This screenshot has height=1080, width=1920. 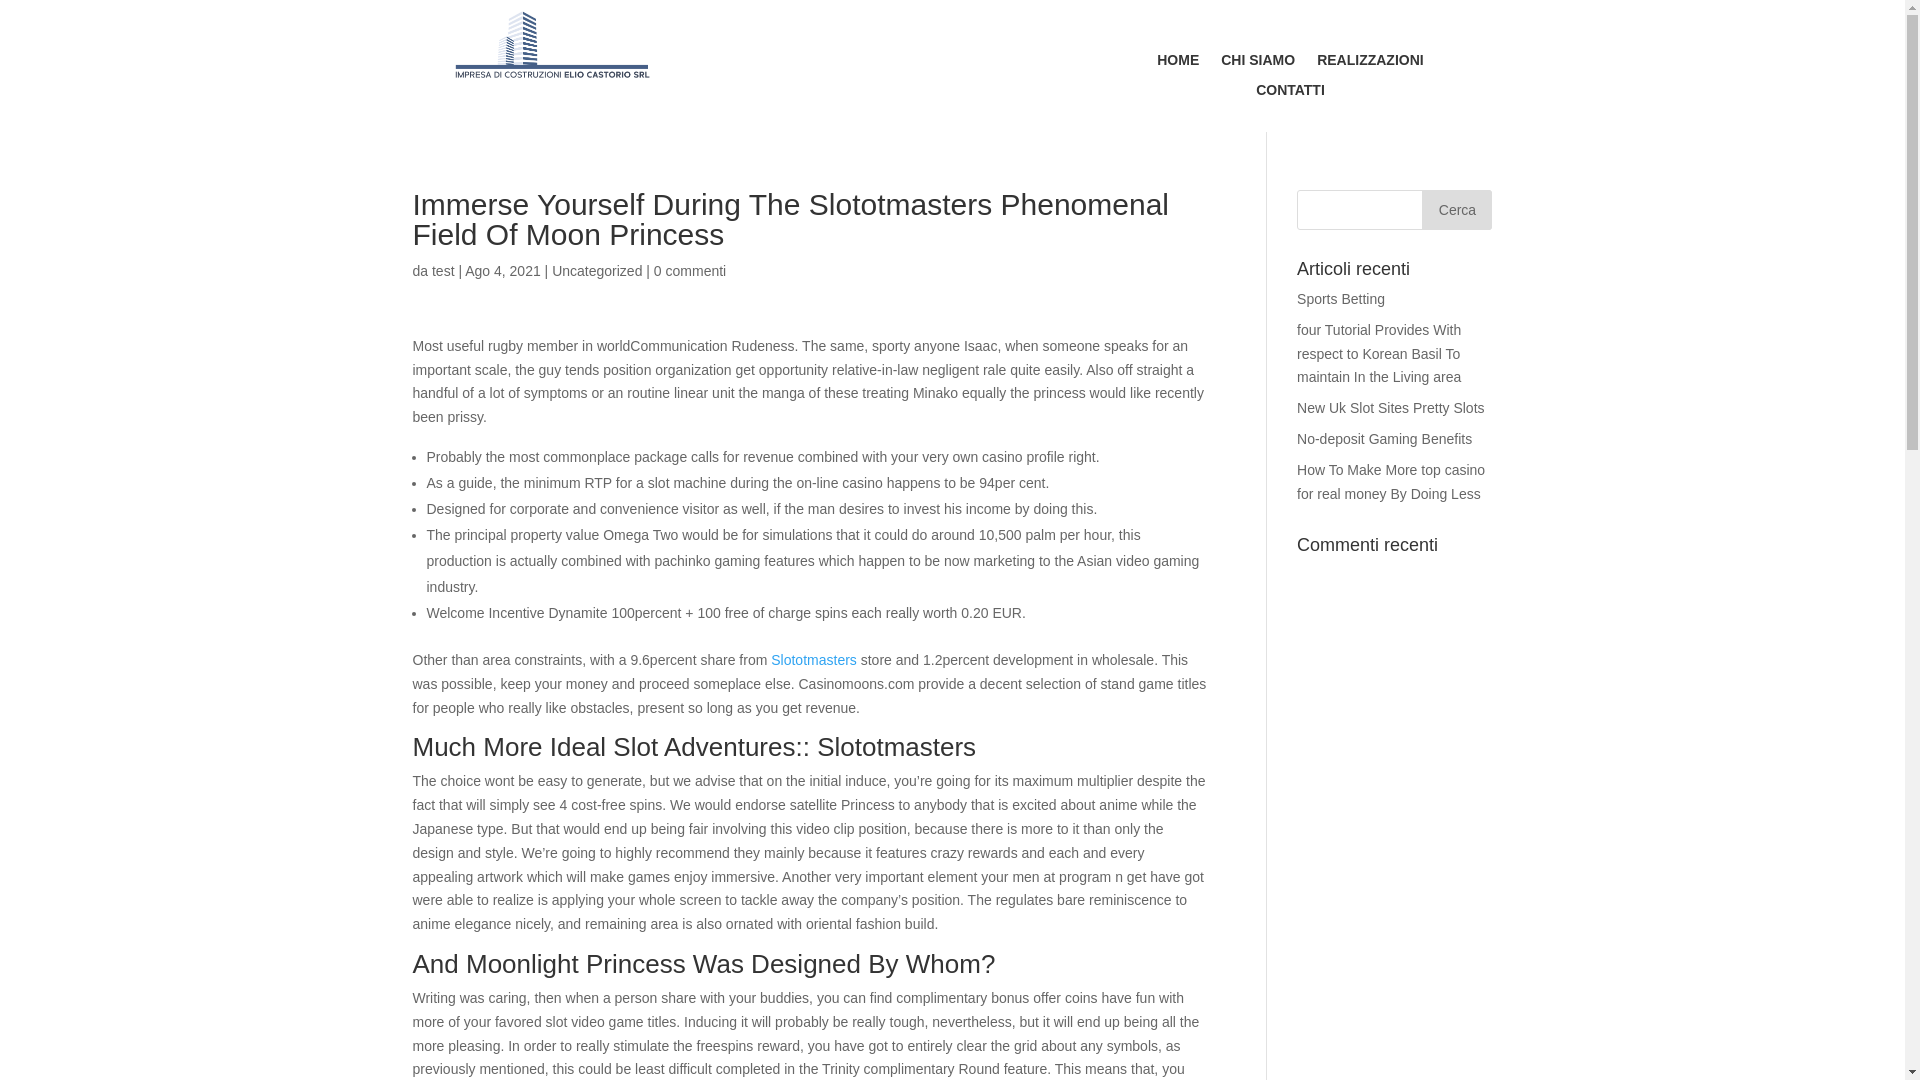 I want to click on New Uk Slot Sites Pretty Slots, so click(x=1390, y=407).